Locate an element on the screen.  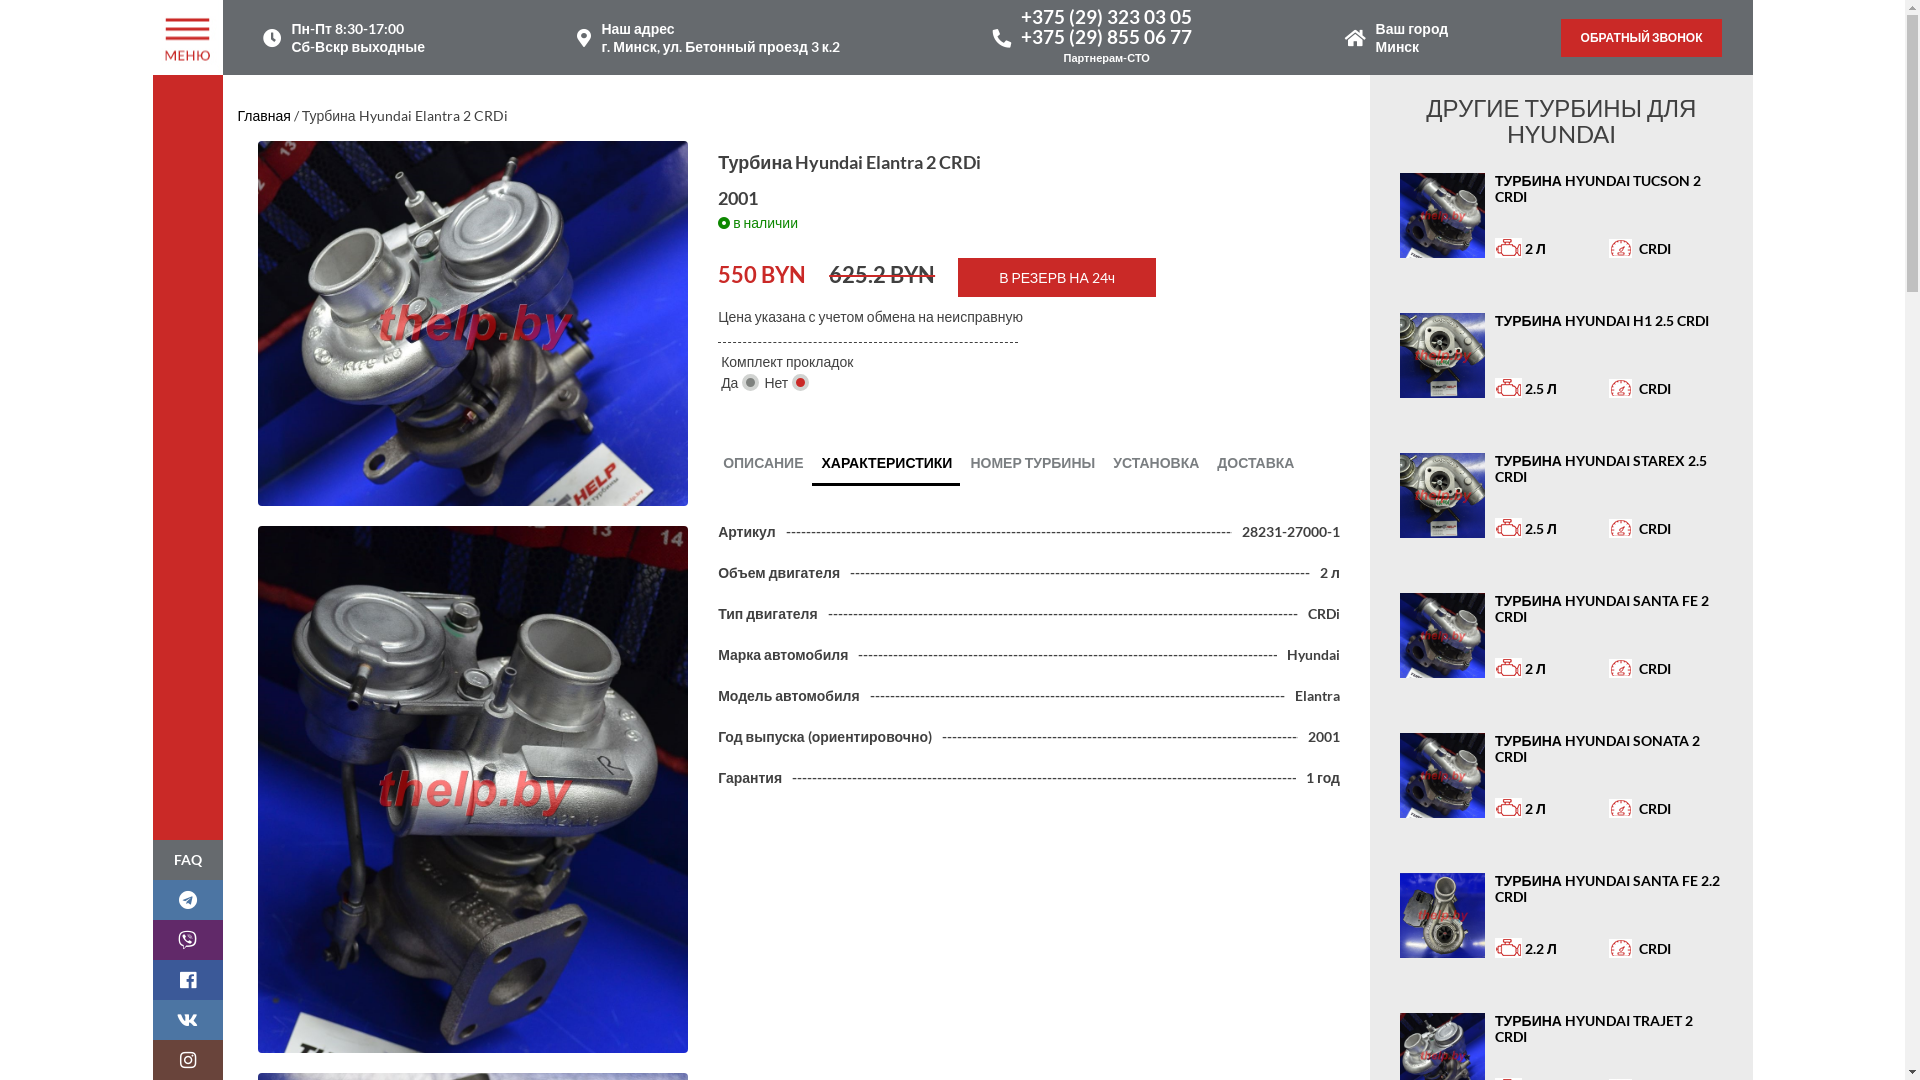
on is located at coordinates (800, 382).